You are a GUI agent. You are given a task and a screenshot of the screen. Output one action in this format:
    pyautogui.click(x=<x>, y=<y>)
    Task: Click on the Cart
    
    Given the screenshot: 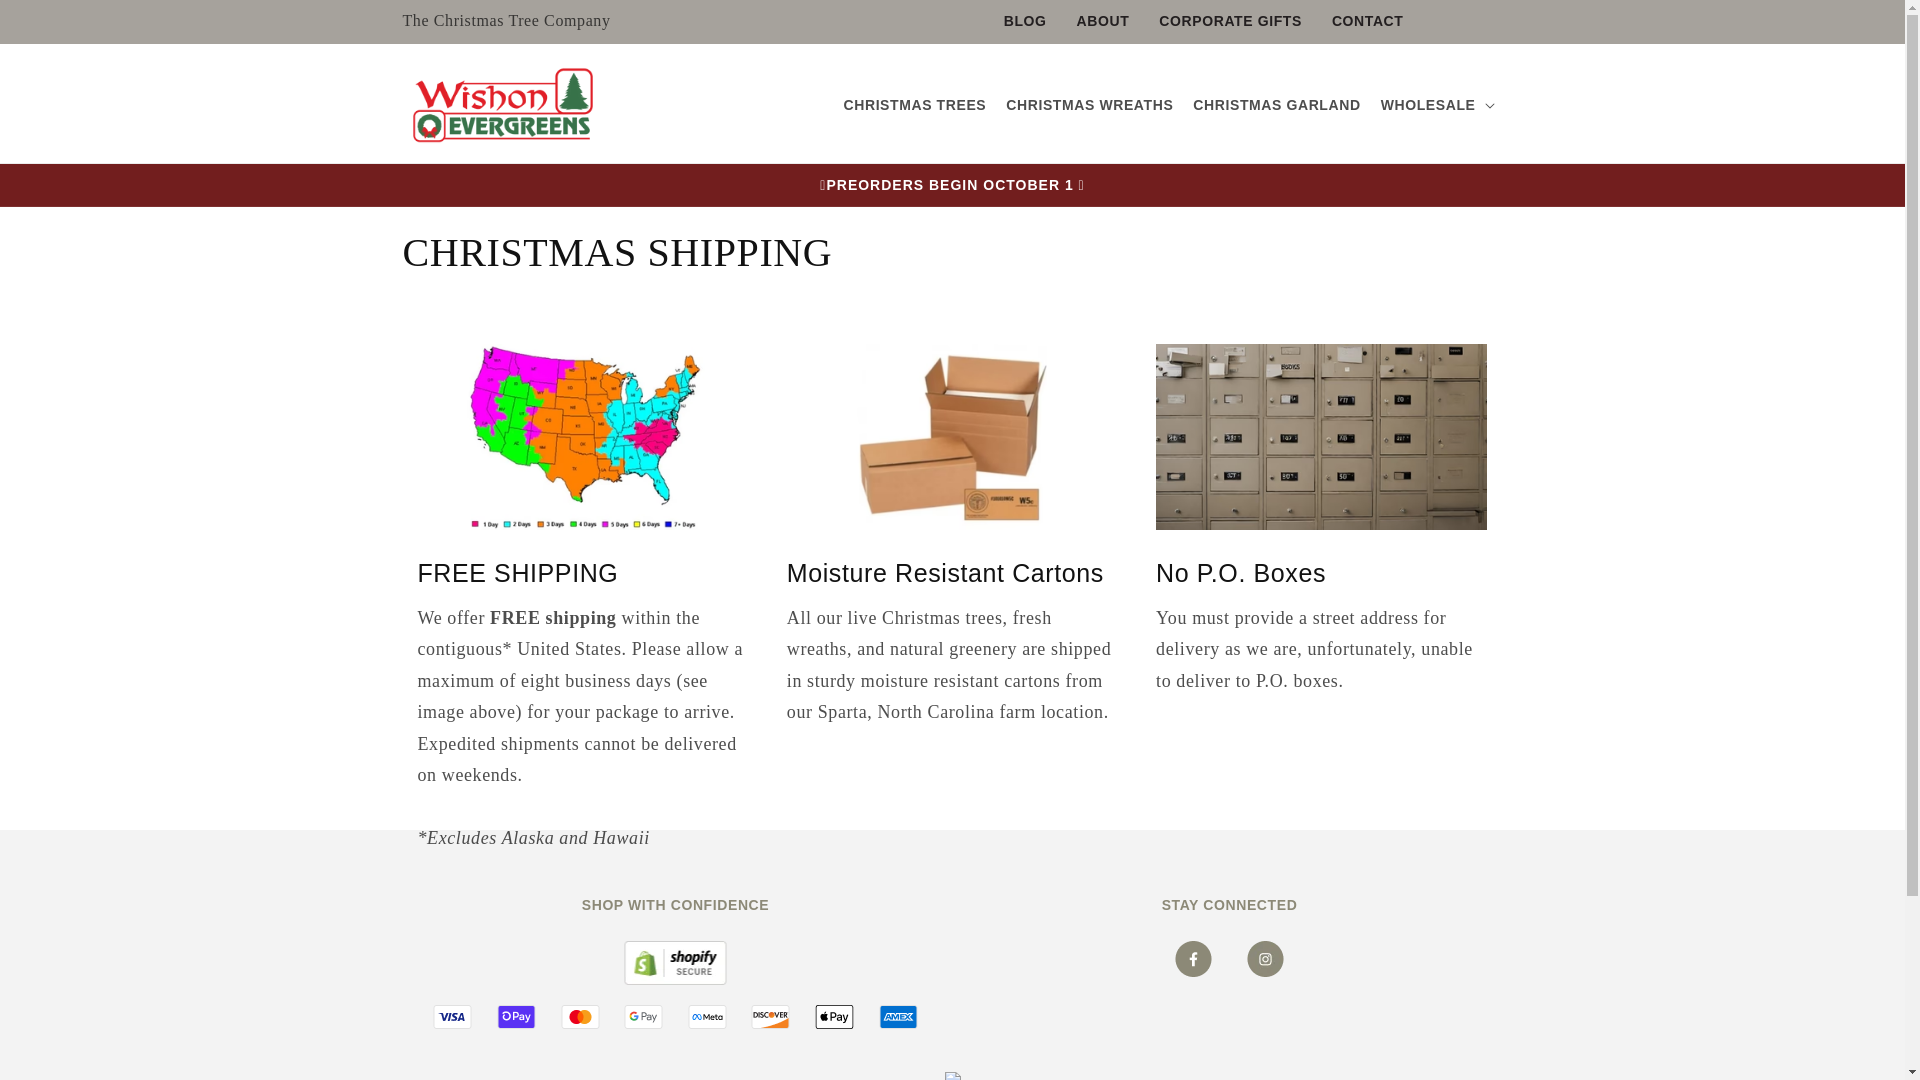 What is the action you would take?
    pyautogui.click(x=1440, y=22)
    